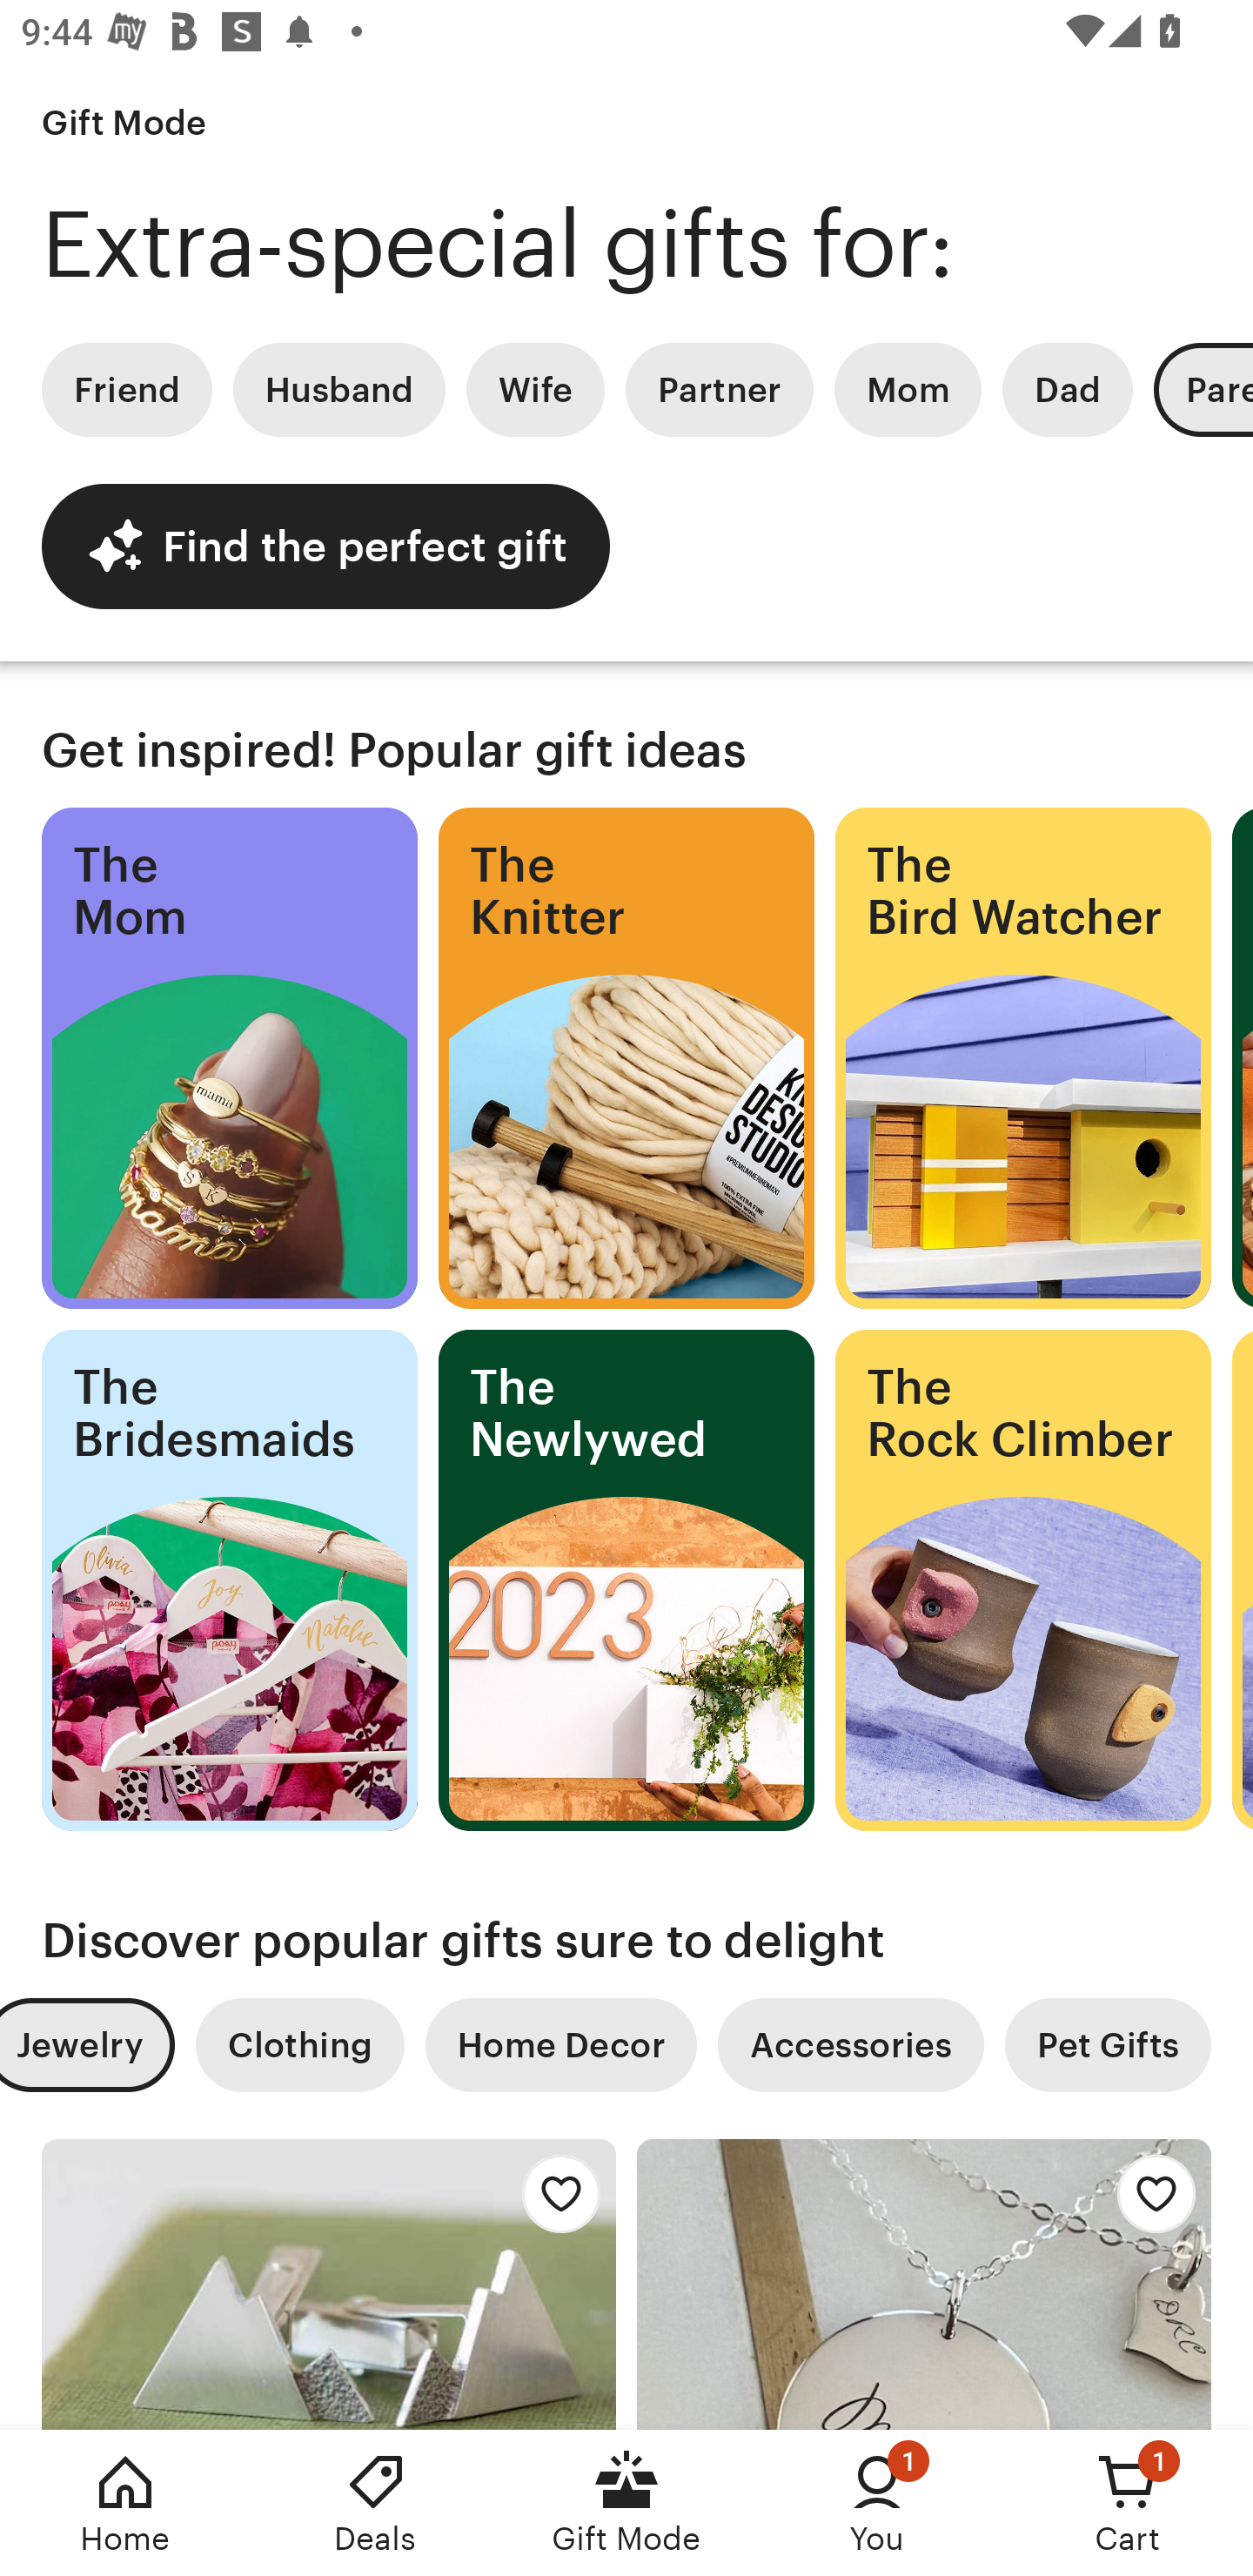 Image resolution: width=1253 pixels, height=2576 pixels. Describe the element at coordinates (1108, 2045) in the screenshot. I see `Pet Gifts` at that location.